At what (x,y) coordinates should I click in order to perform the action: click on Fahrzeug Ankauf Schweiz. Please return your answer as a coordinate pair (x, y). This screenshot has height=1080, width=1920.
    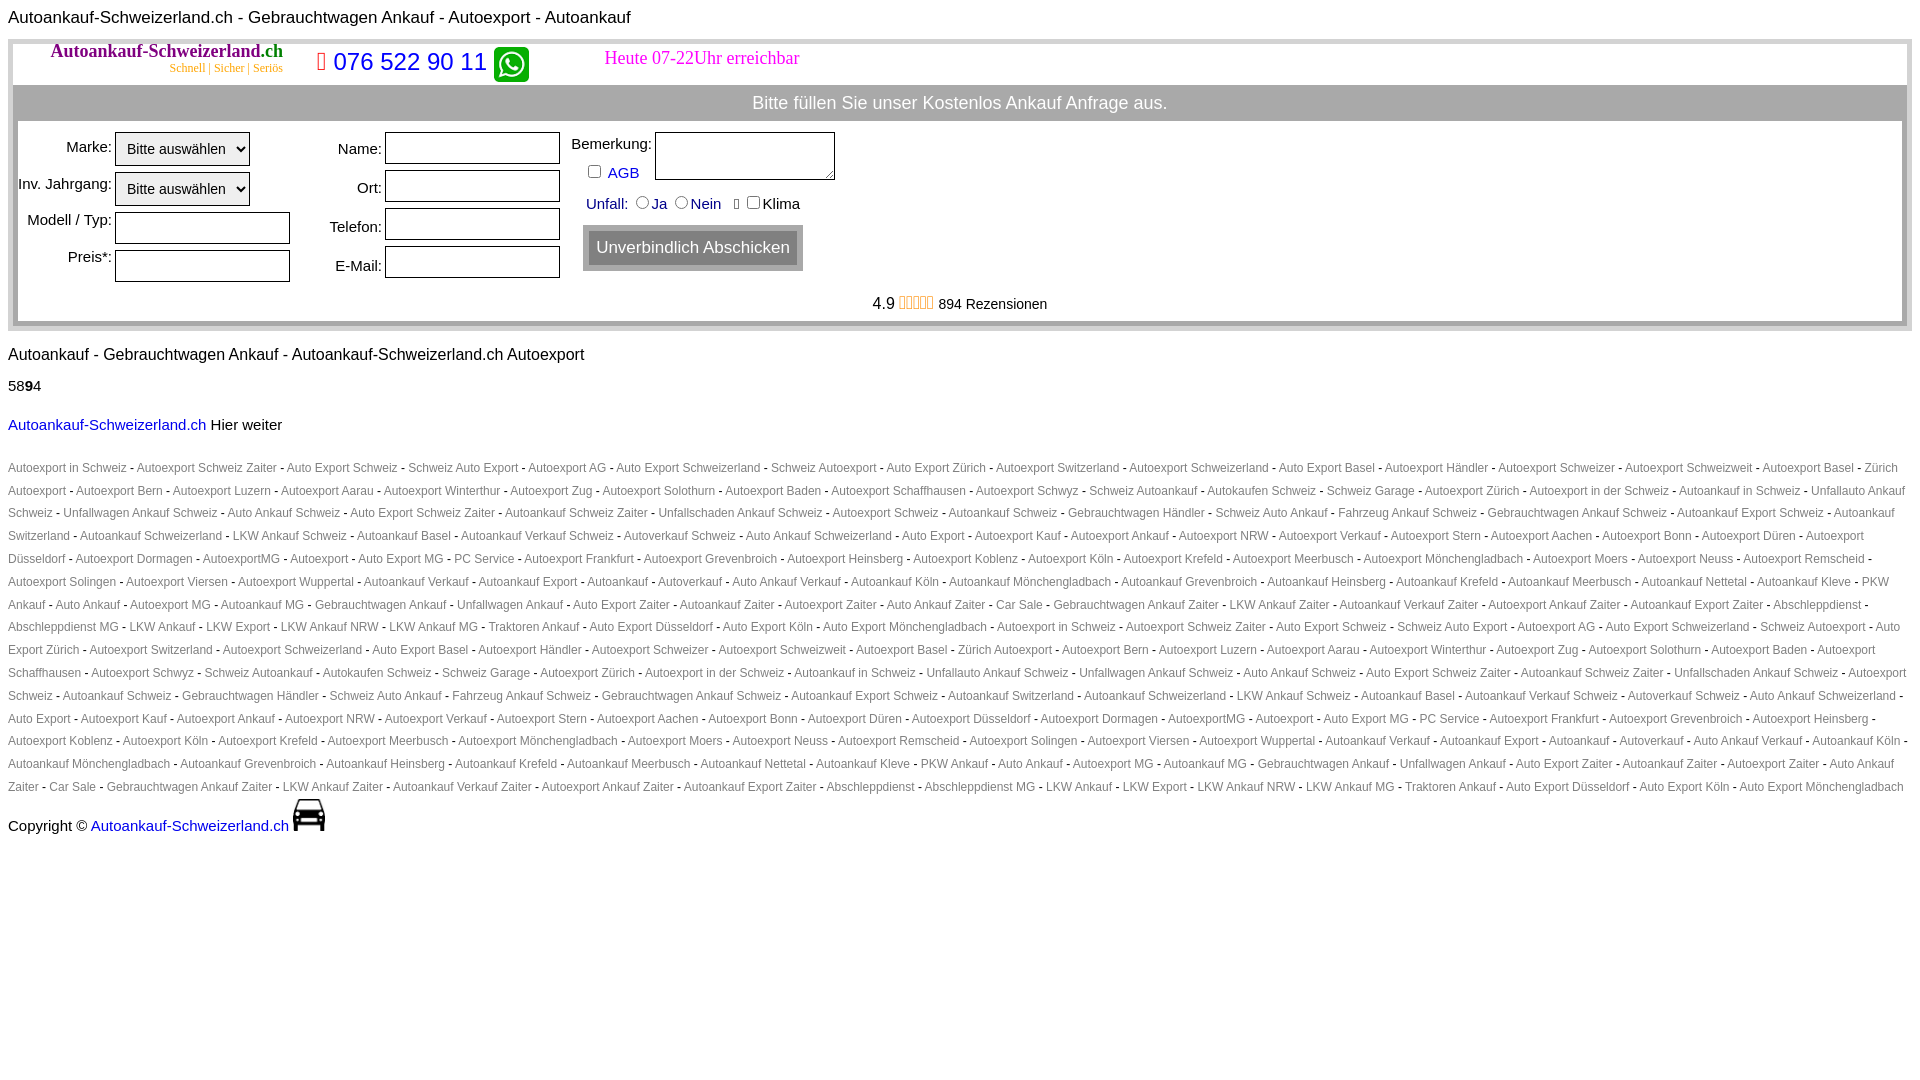
    Looking at the image, I should click on (522, 696).